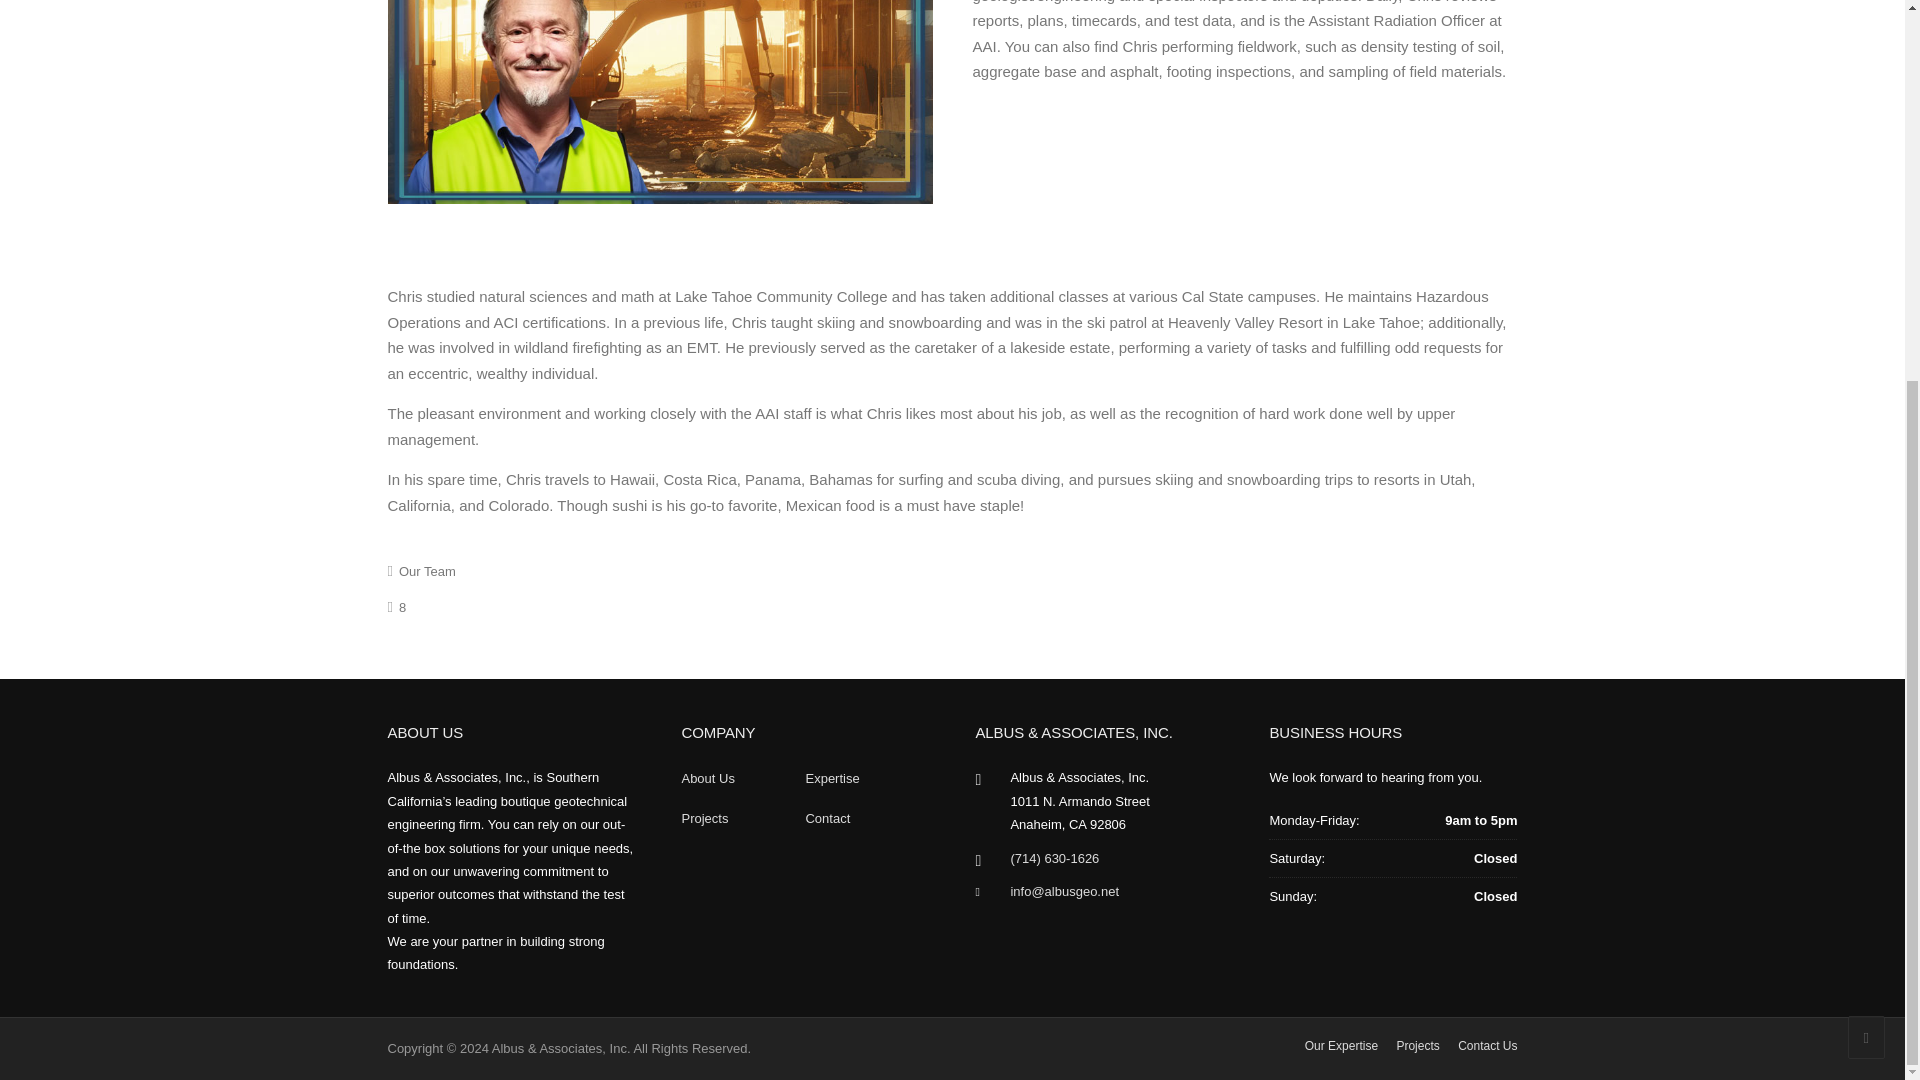 The width and height of the screenshot is (1920, 1080). I want to click on Chris Wright, Technical Services Manager, so click(660, 102).